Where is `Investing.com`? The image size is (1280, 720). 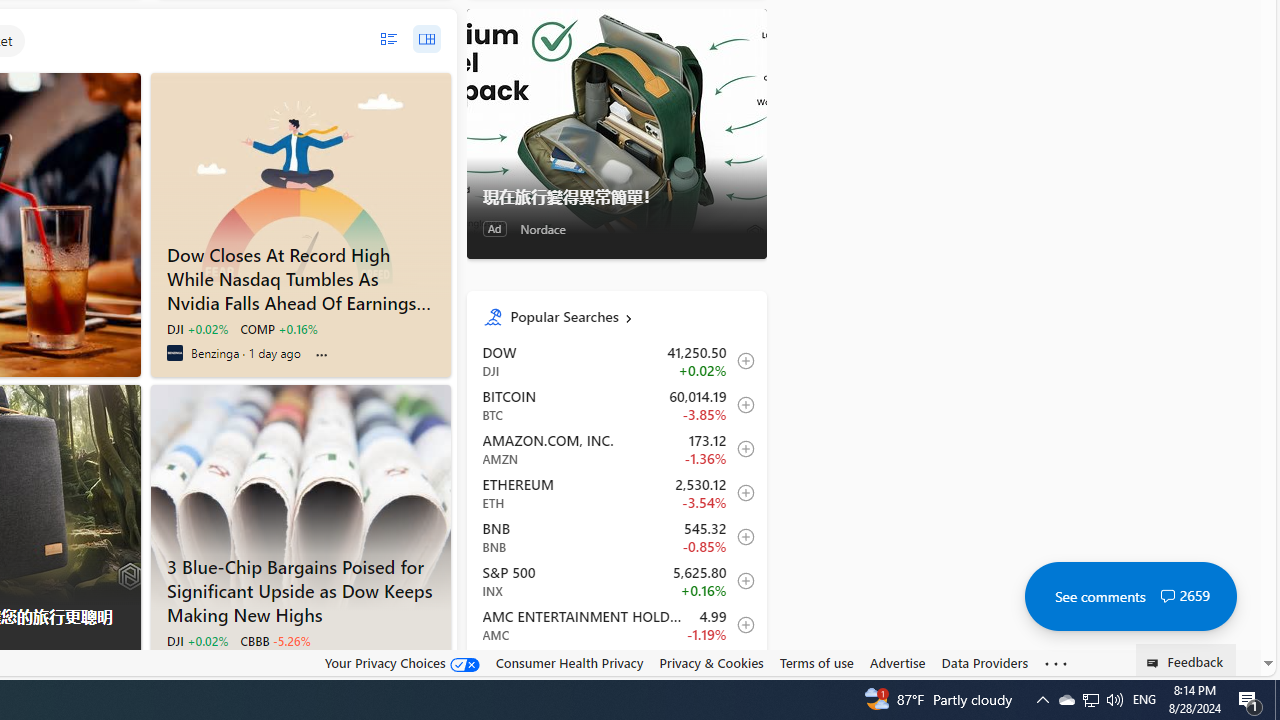
Investing.com is located at coordinates (174, 664).